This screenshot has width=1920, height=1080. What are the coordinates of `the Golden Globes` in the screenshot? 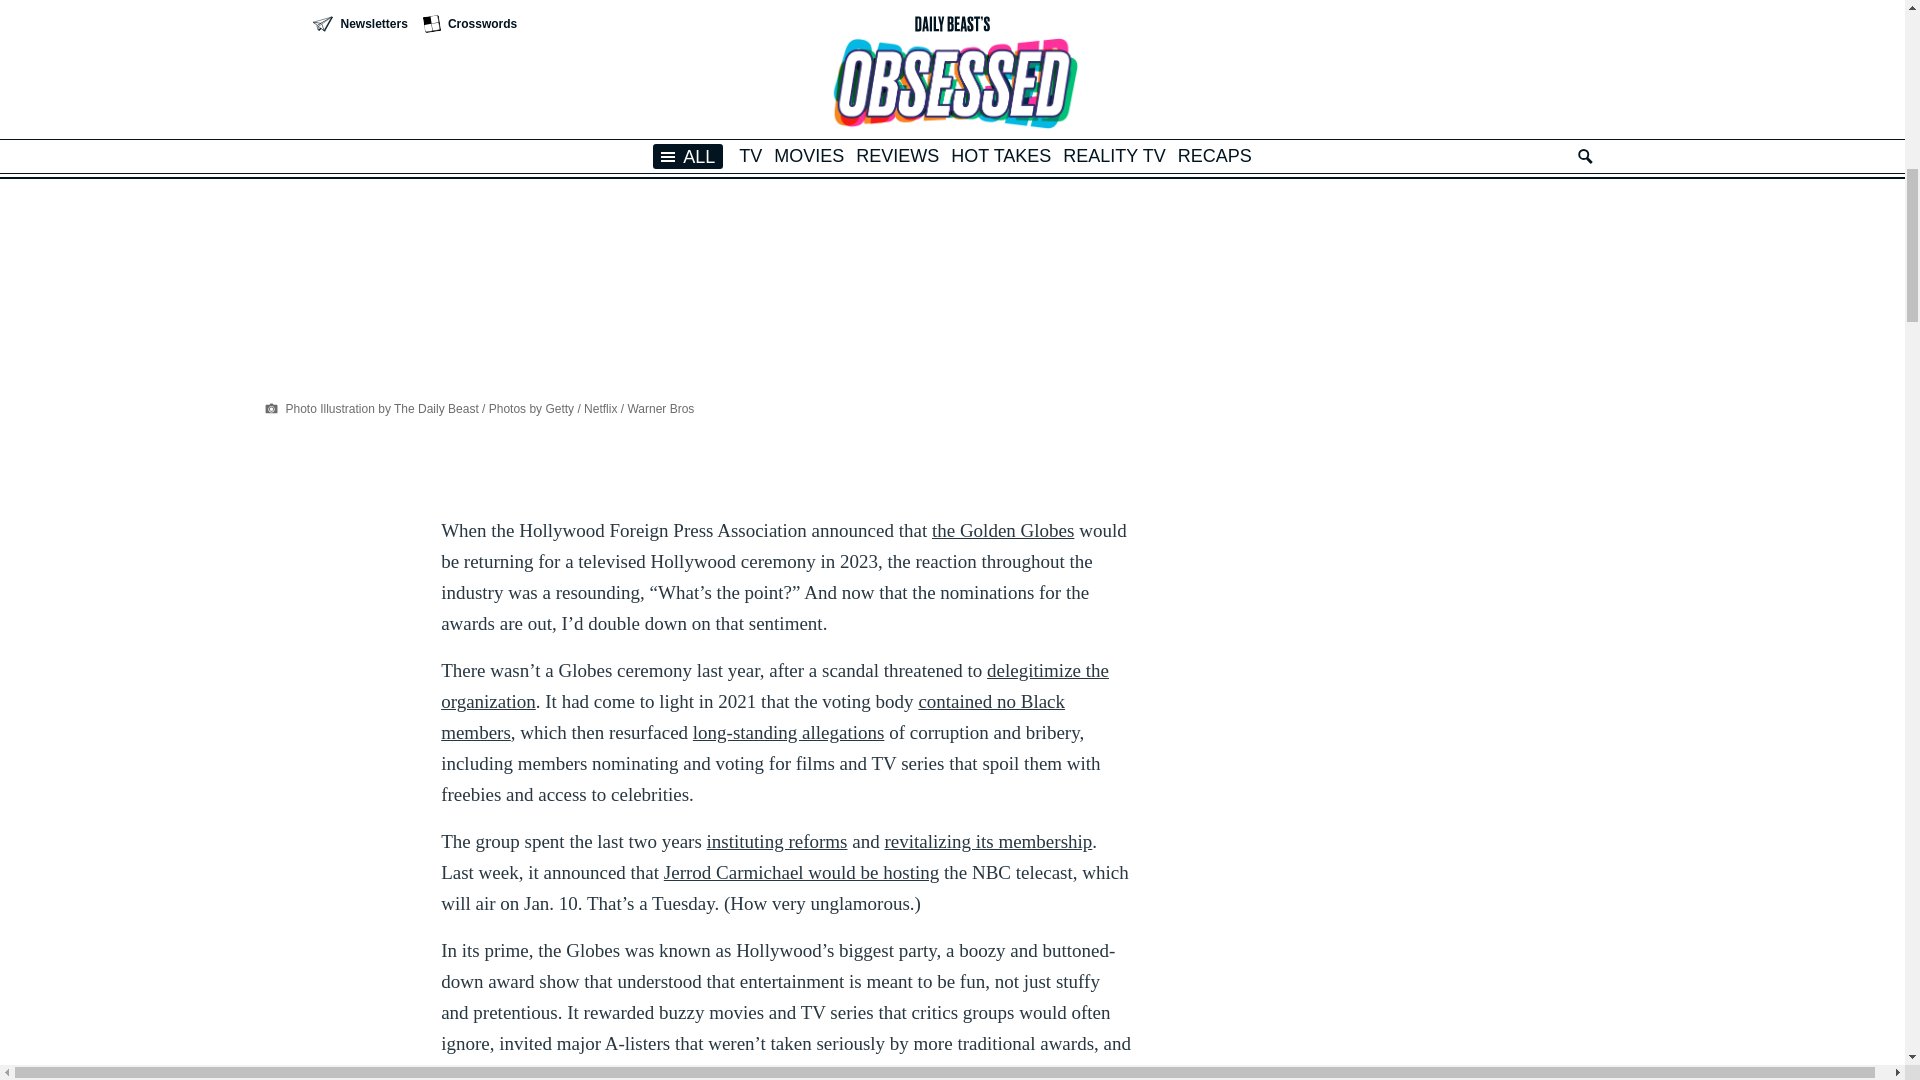 It's located at (1002, 530).